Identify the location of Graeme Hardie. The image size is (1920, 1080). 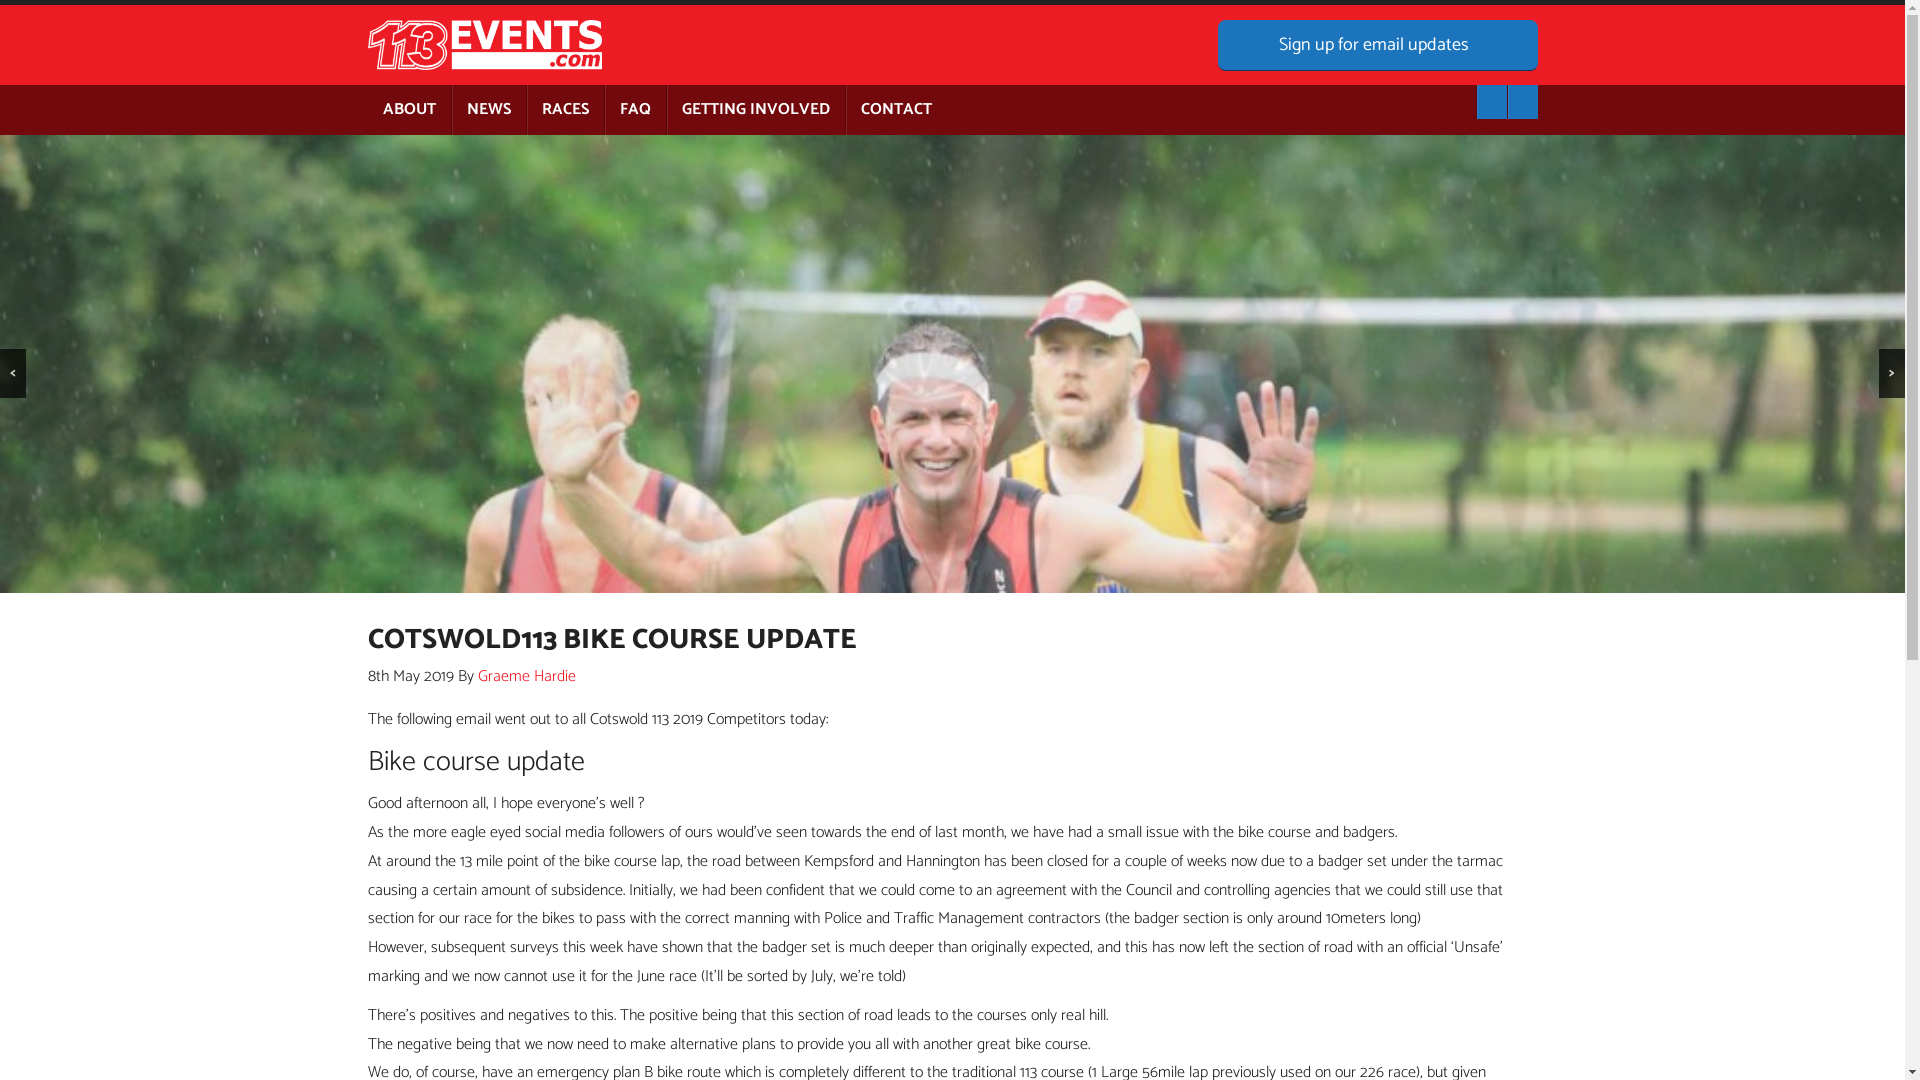
(527, 676).